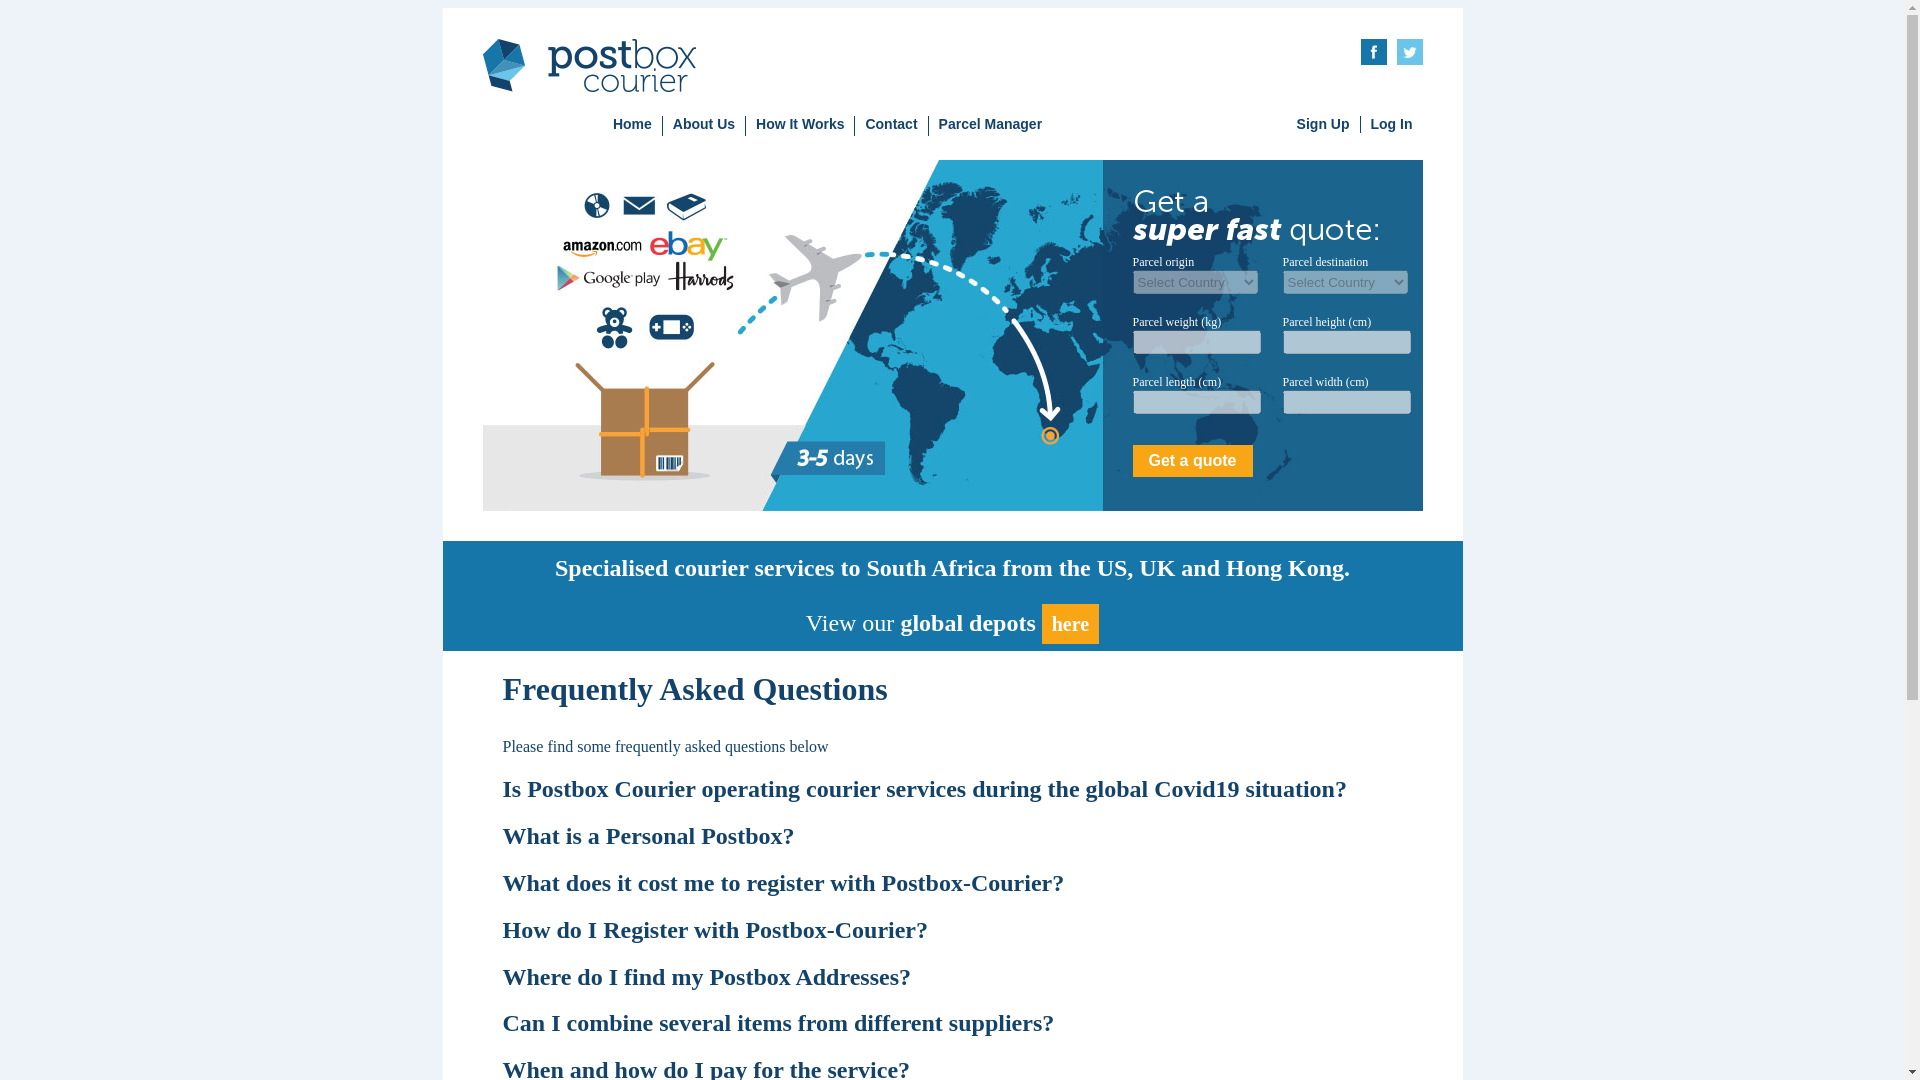 Image resolution: width=1920 pixels, height=1080 pixels. Describe the element at coordinates (1070, 623) in the screenshot. I see `here` at that location.